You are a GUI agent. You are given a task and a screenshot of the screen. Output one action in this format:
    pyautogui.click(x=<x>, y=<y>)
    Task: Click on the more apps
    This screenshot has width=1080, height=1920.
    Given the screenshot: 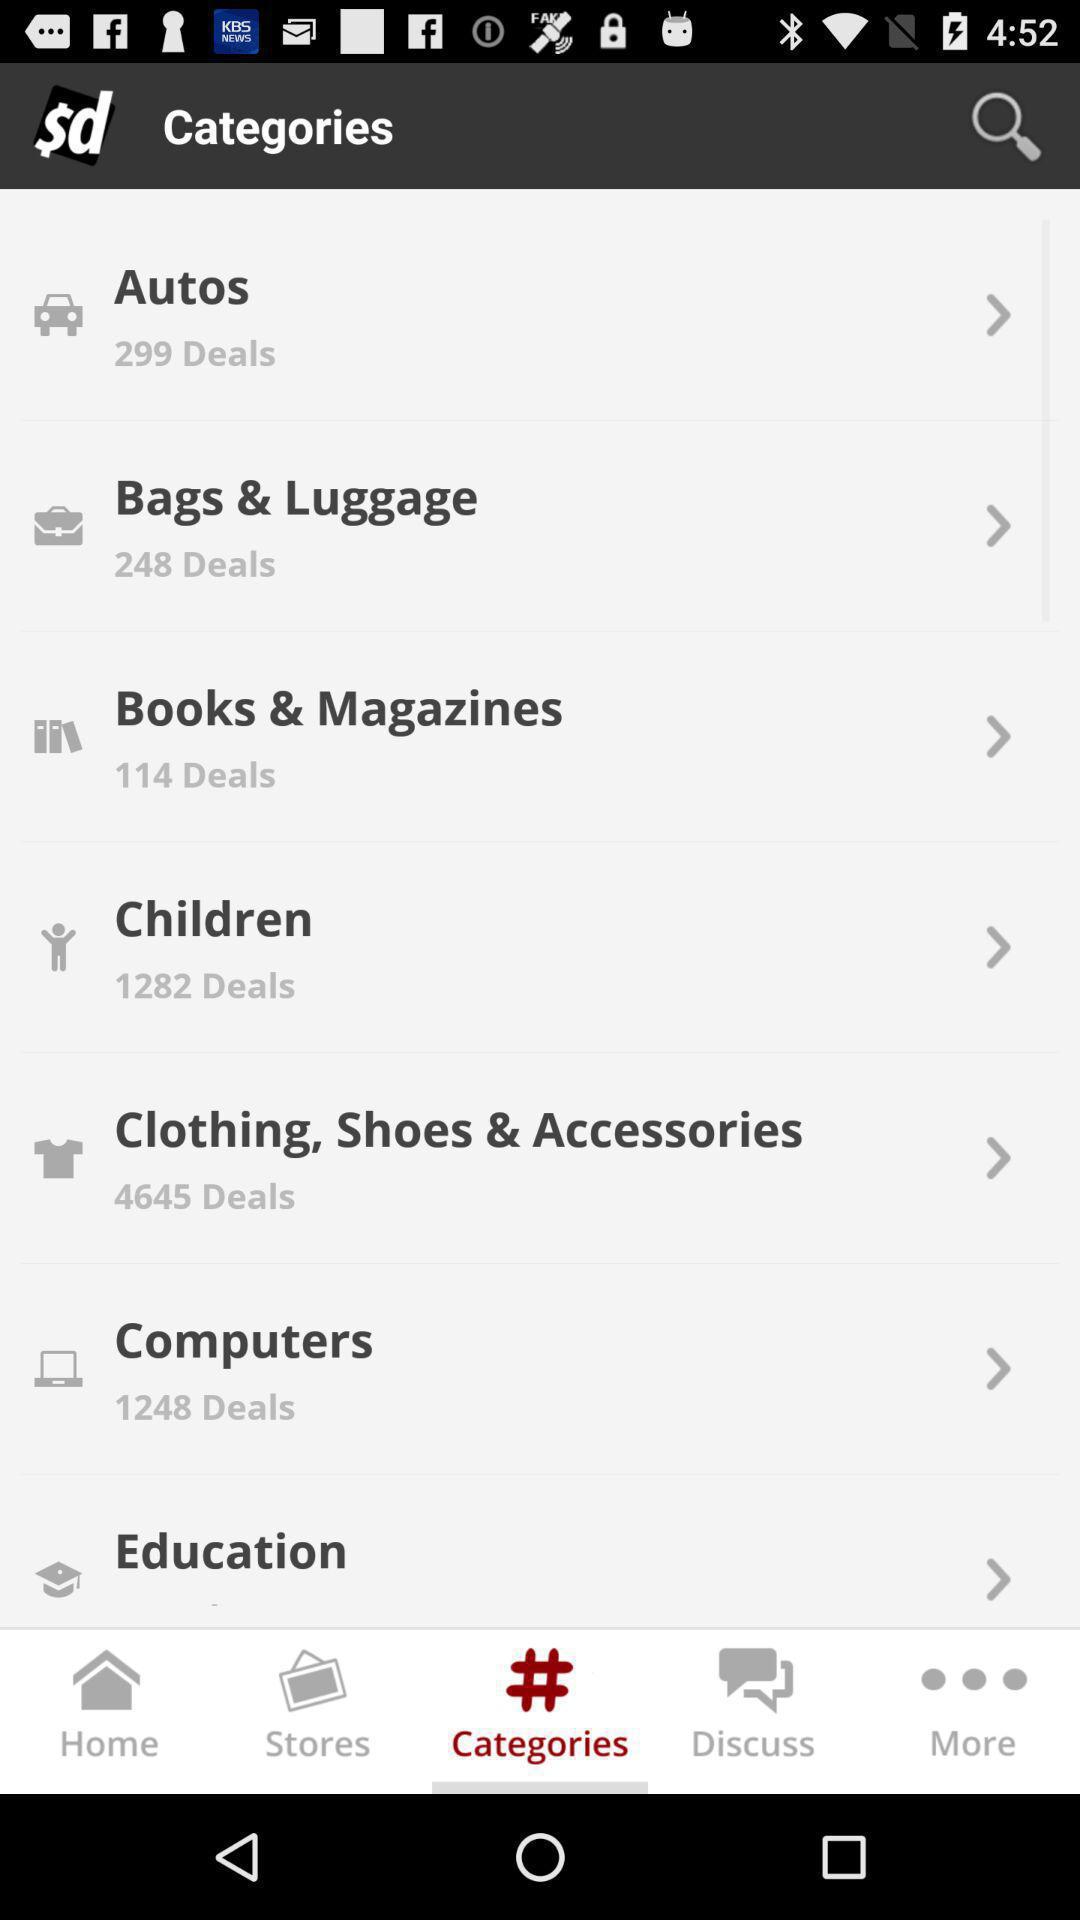 What is the action you would take?
    pyautogui.click(x=972, y=1716)
    